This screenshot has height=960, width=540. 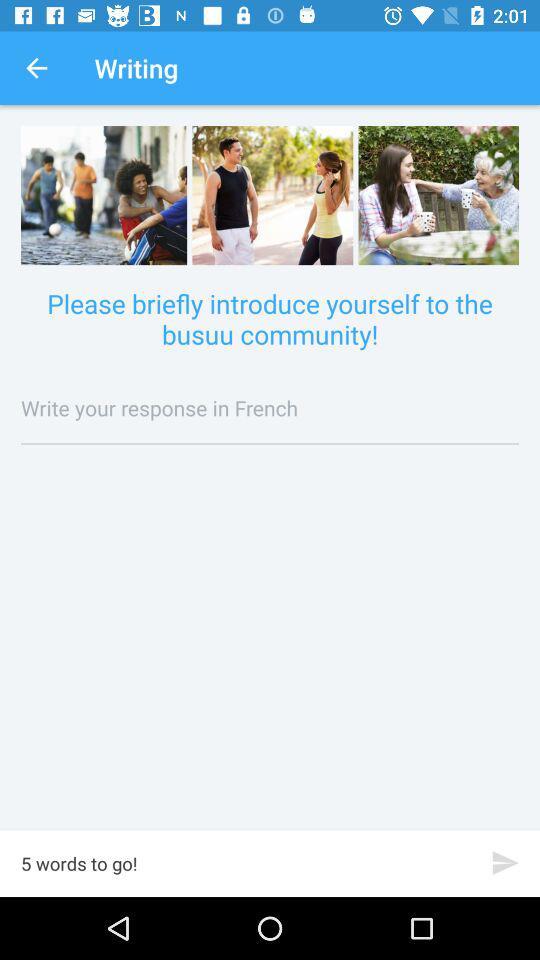 What do you see at coordinates (506, 862) in the screenshot?
I see `tap the item to the right of 5 words to` at bounding box center [506, 862].